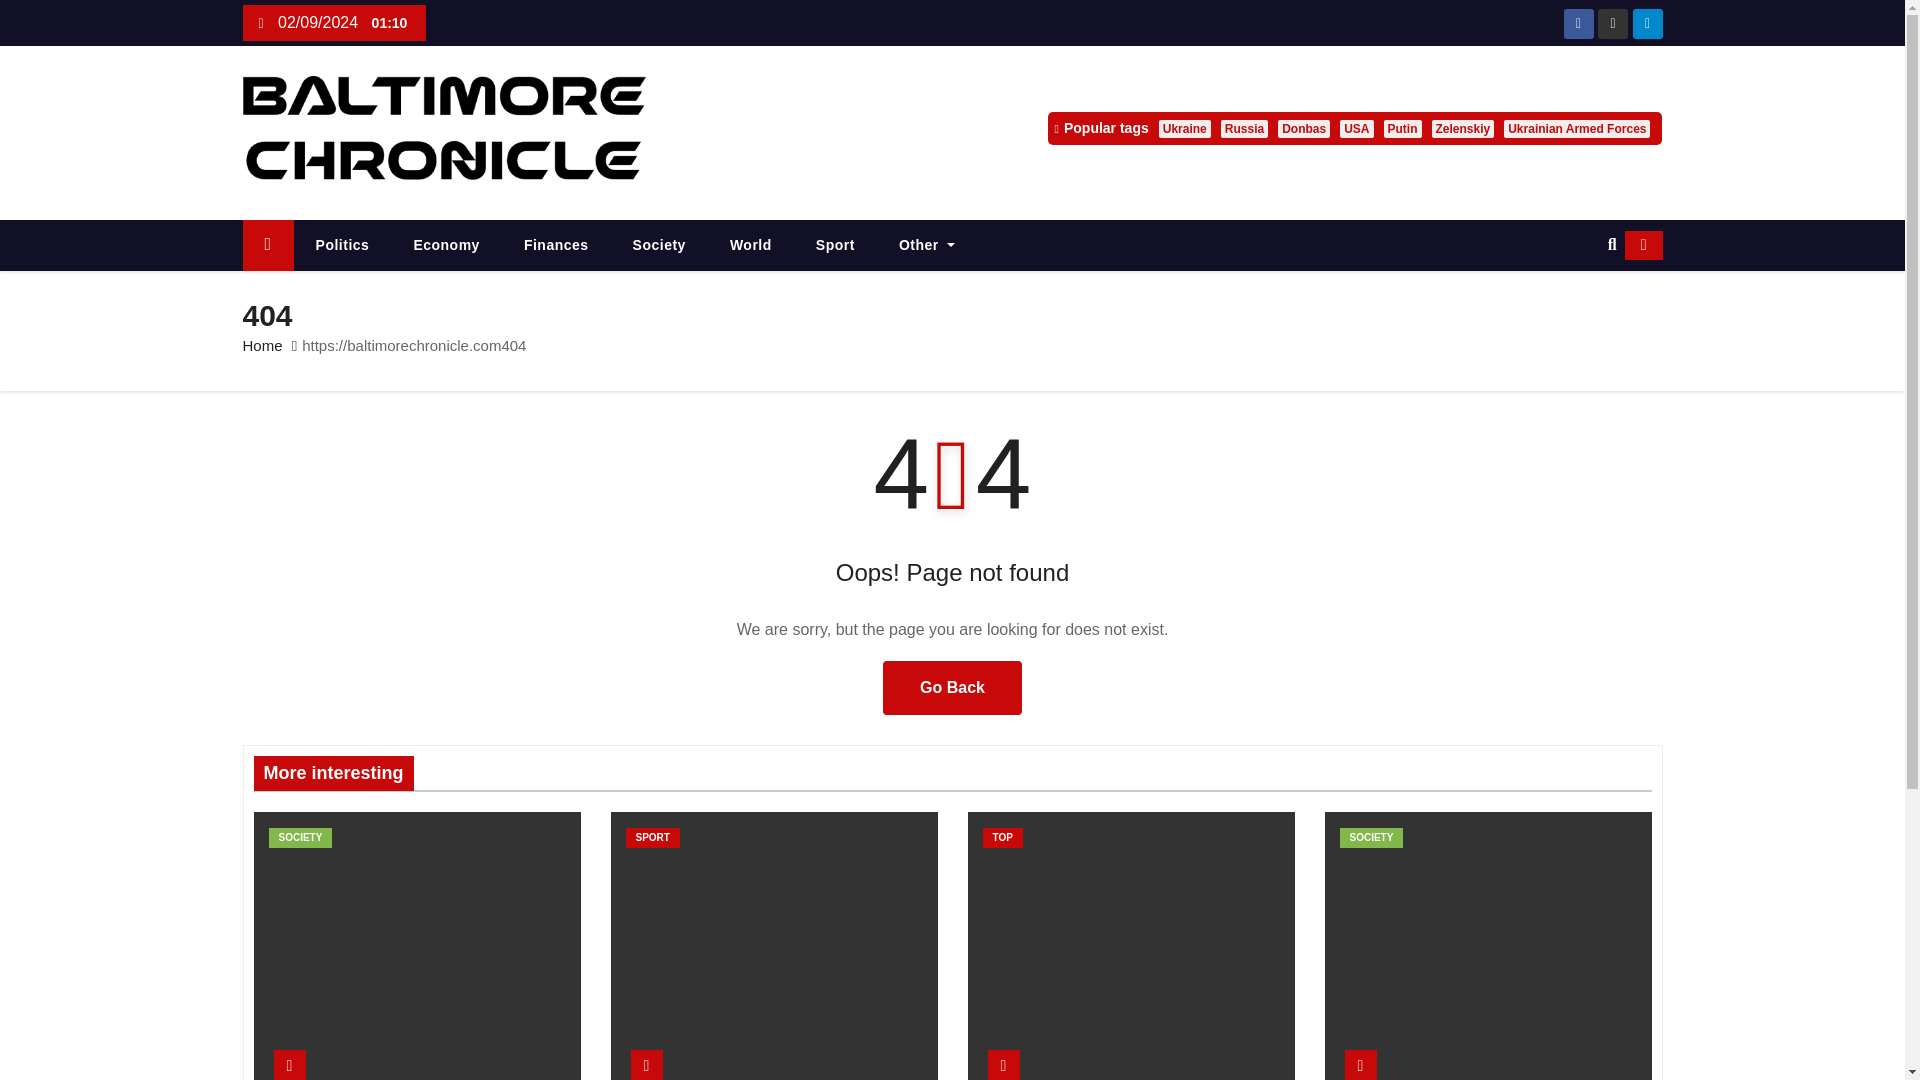 This screenshot has height=1080, width=1920. What do you see at coordinates (836, 246) in the screenshot?
I see `Sport` at bounding box center [836, 246].